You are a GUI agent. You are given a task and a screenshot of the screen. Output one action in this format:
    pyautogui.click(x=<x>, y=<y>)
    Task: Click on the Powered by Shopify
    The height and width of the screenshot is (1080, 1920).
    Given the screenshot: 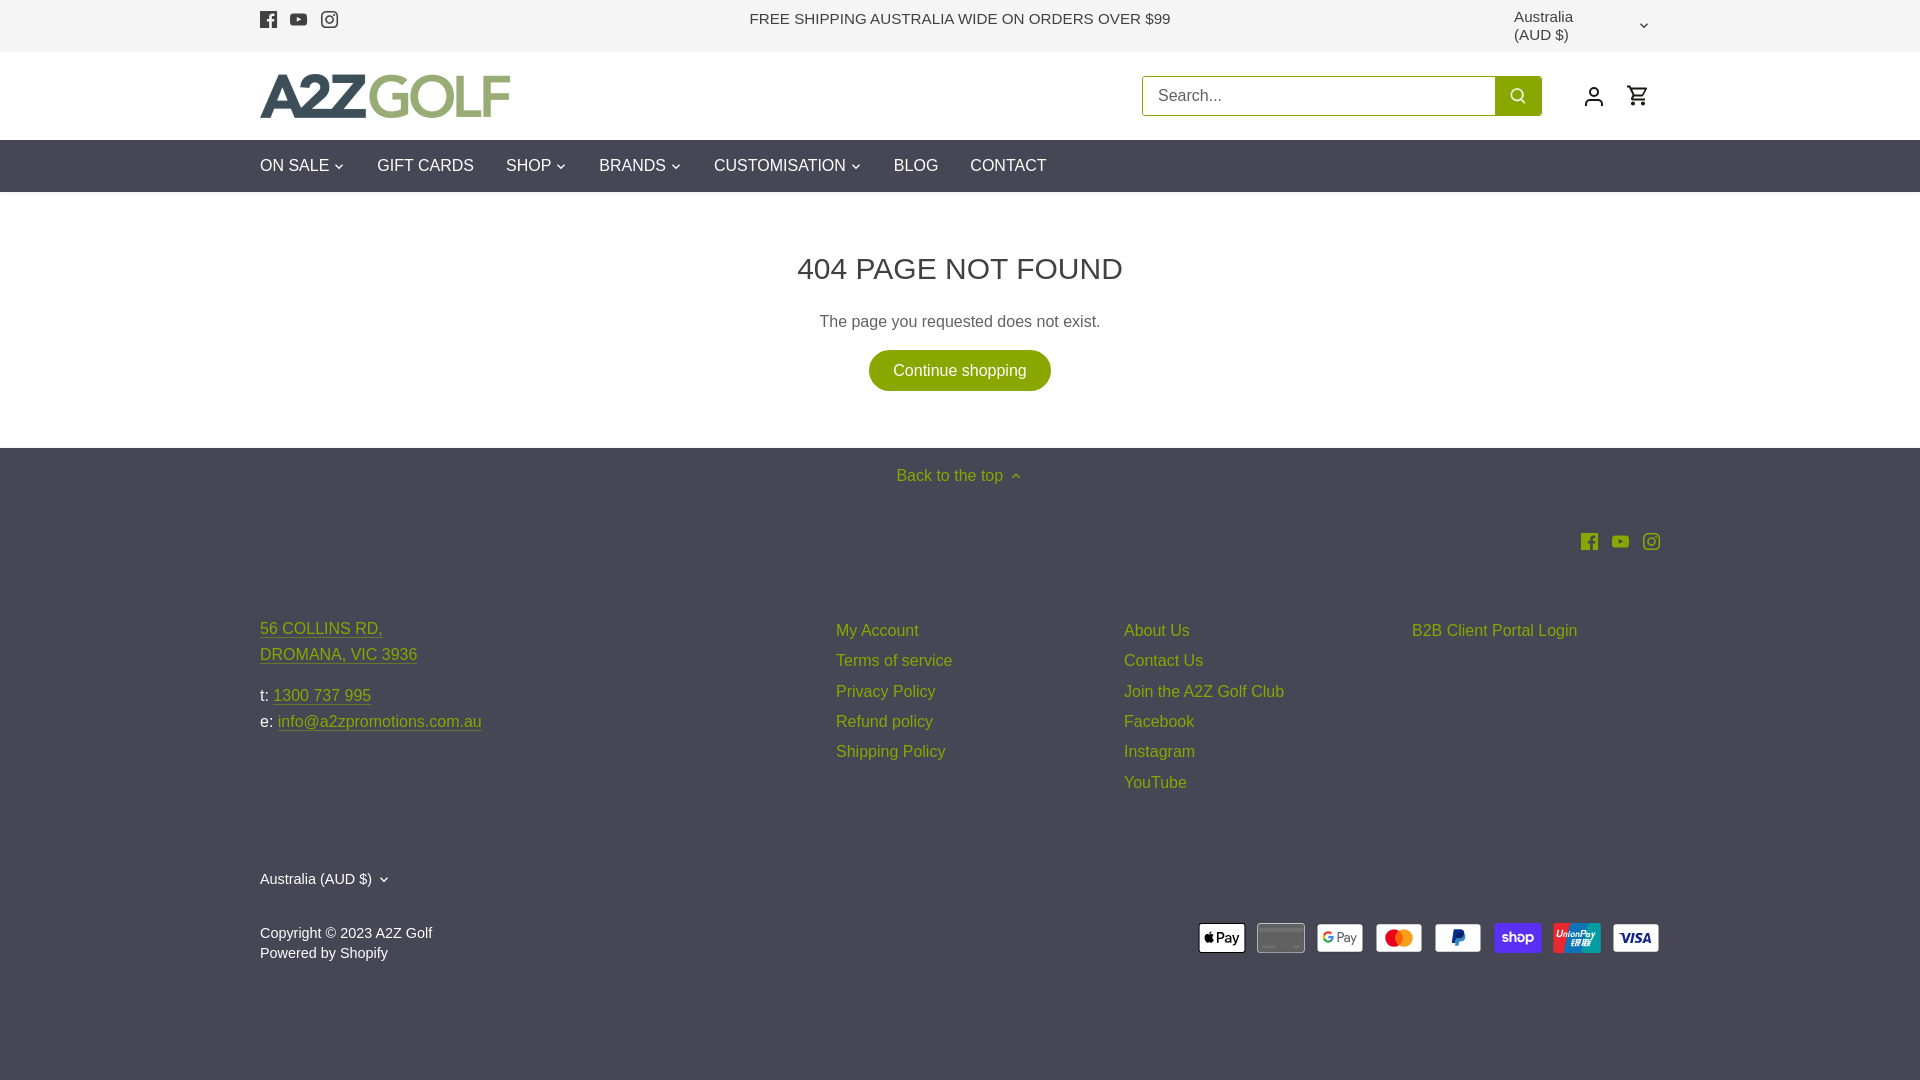 What is the action you would take?
    pyautogui.click(x=324, y=953)
    